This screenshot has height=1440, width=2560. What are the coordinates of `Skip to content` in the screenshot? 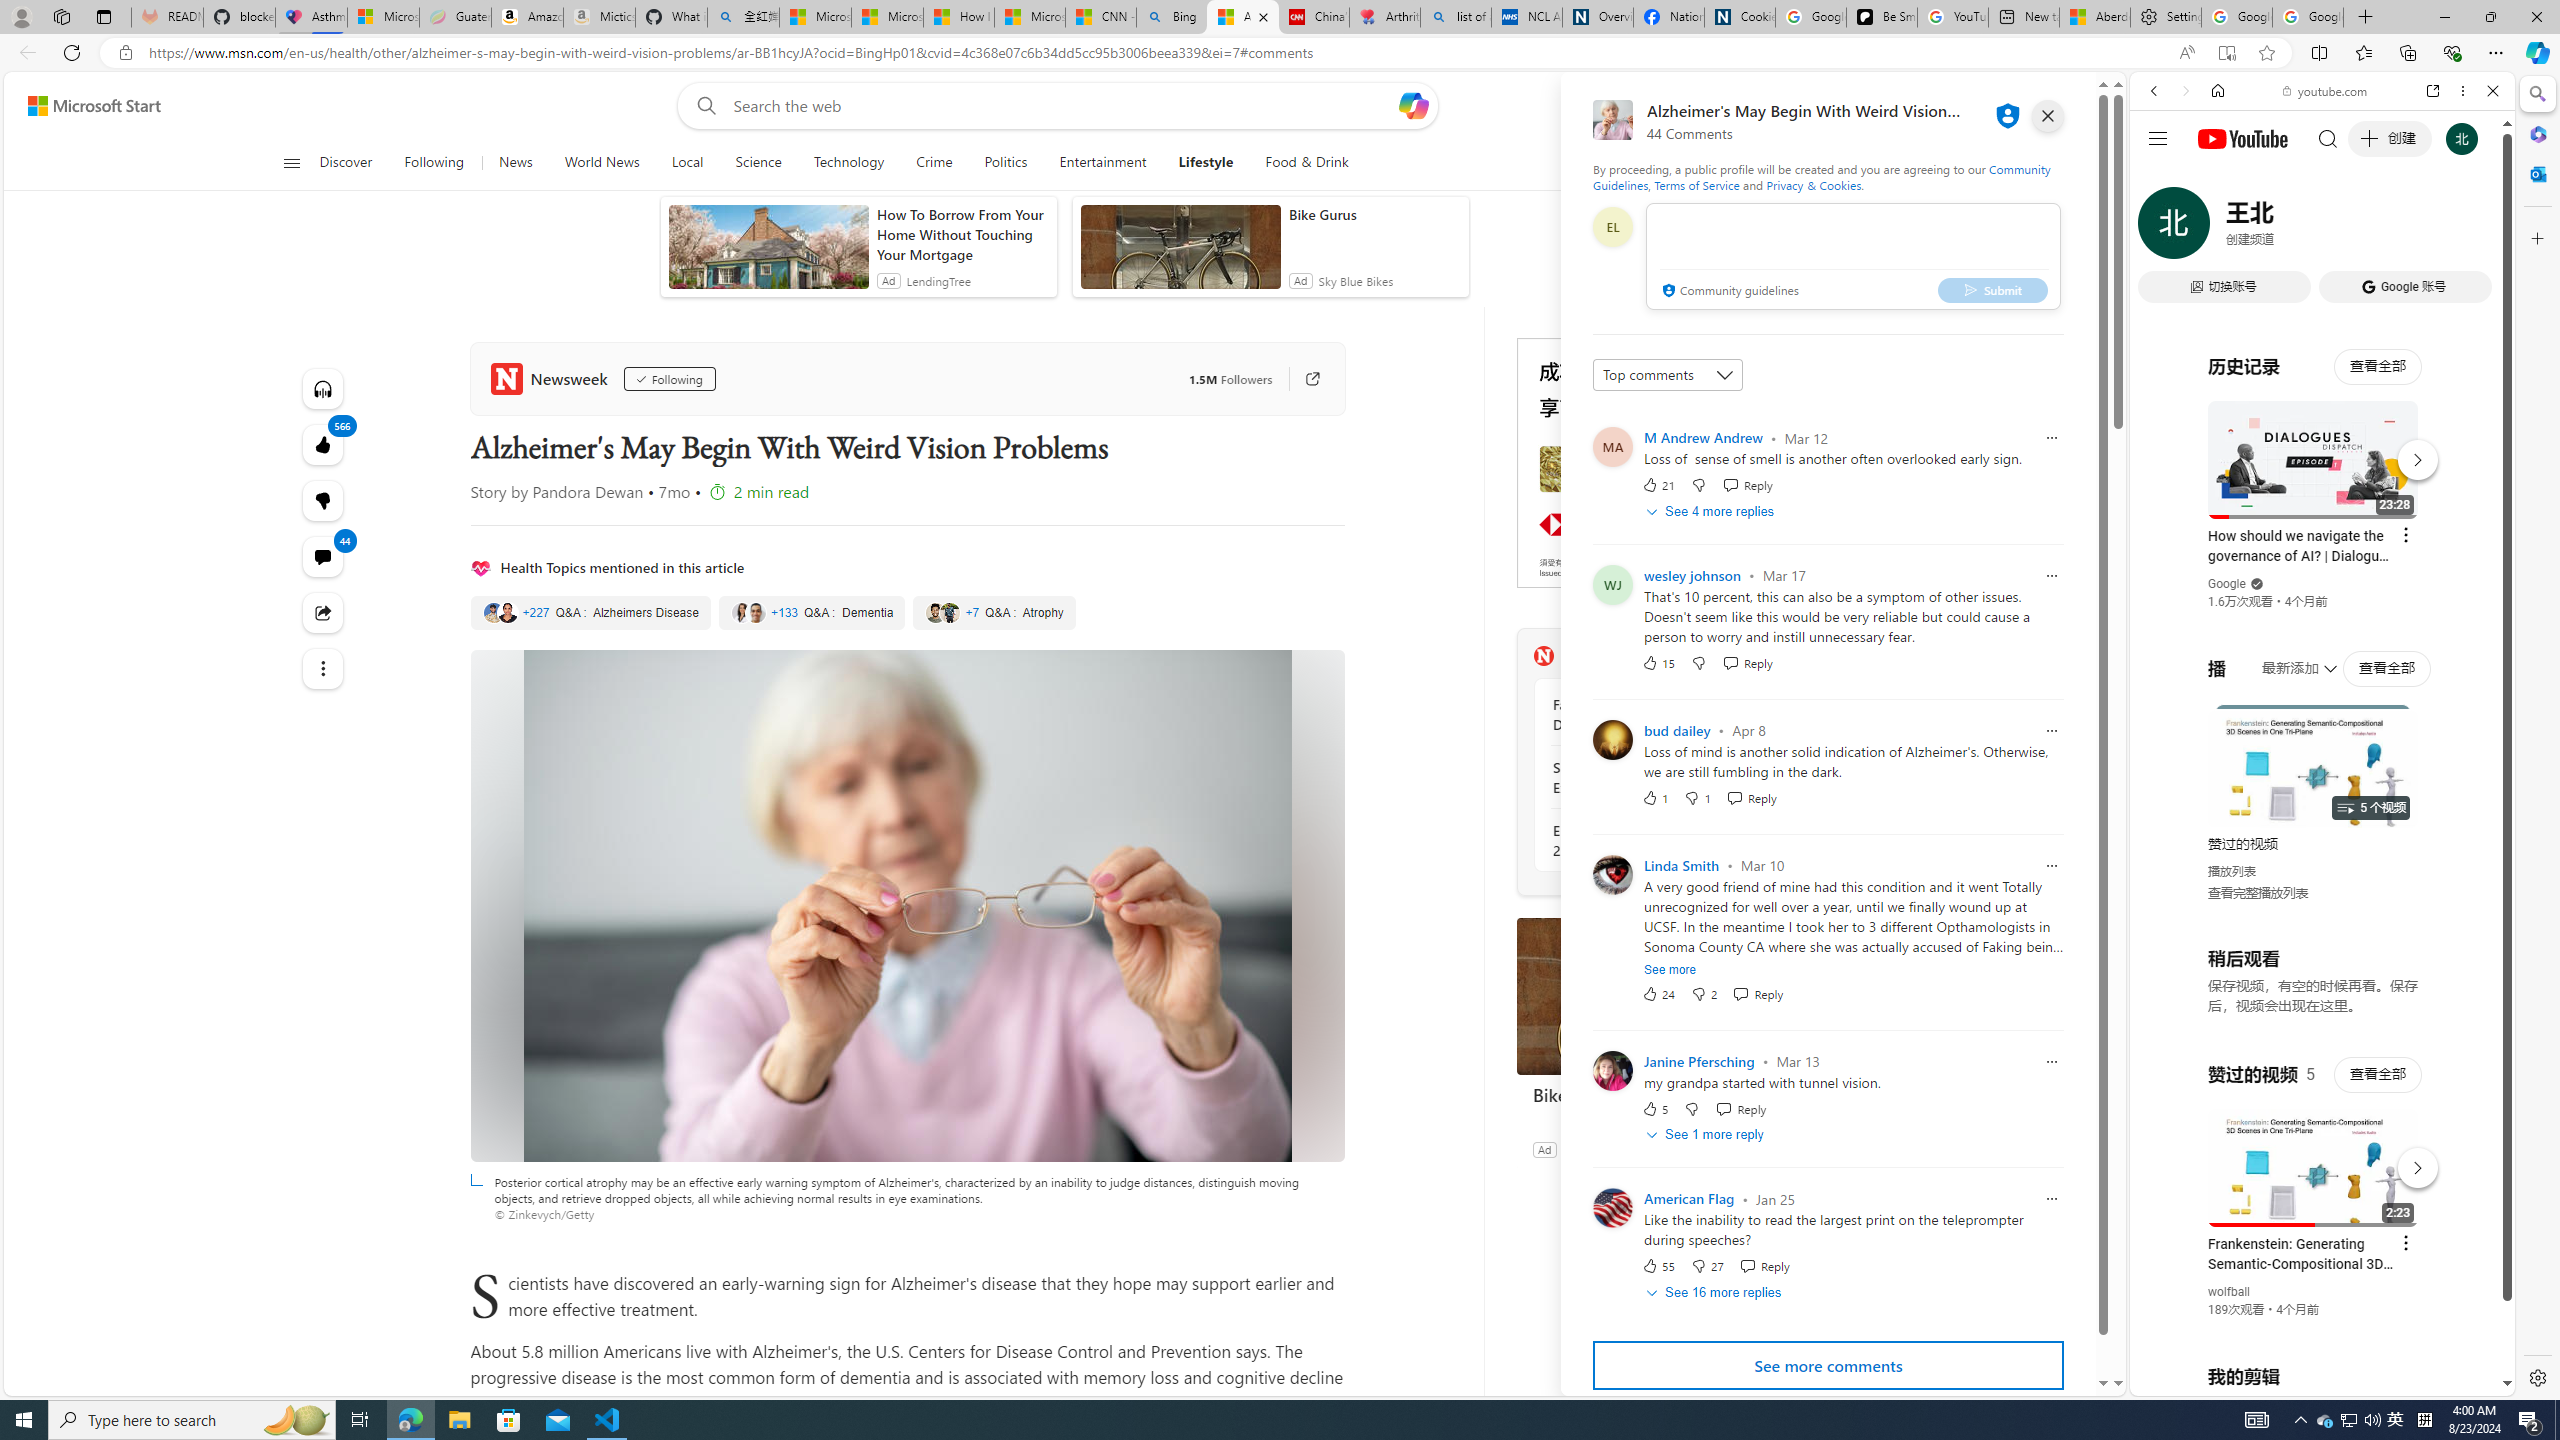 It's located at (86, 106).